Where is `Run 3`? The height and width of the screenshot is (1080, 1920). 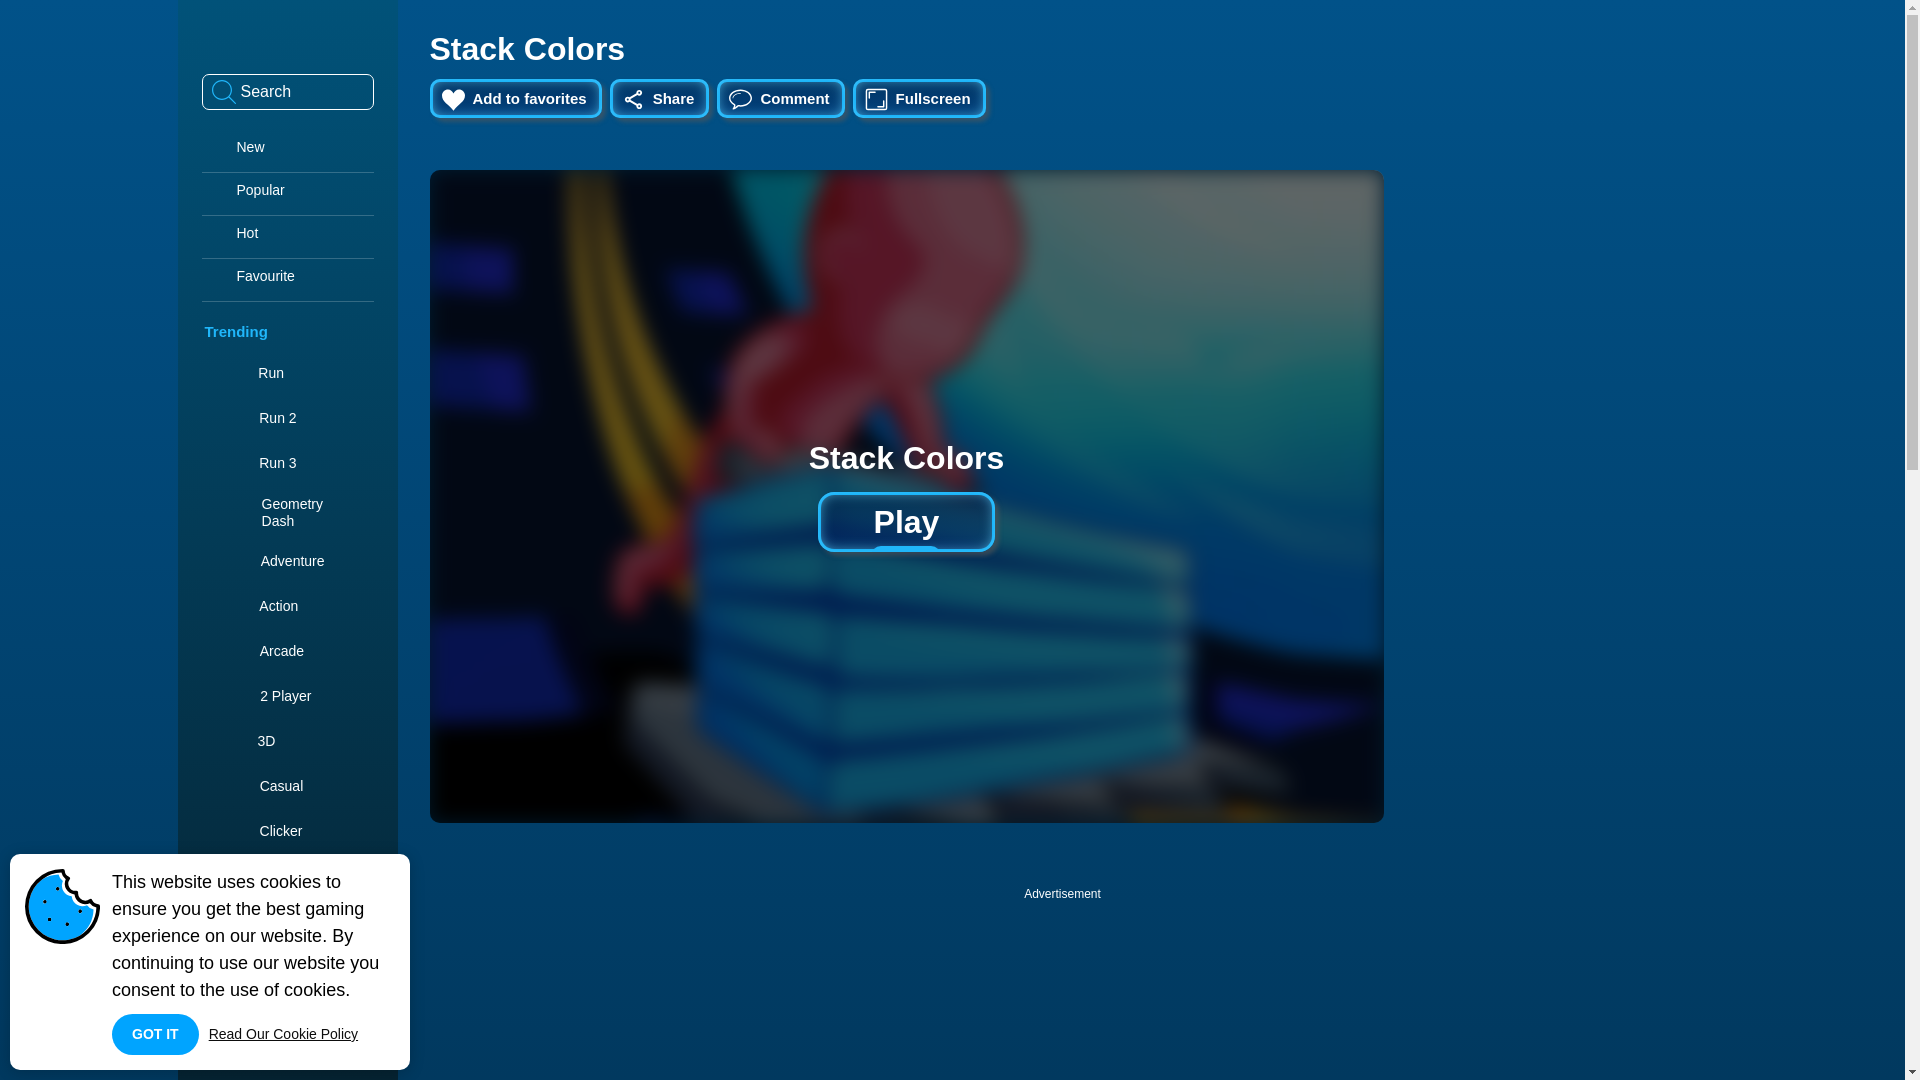
Run 3 is located at coordinates (262, 461).